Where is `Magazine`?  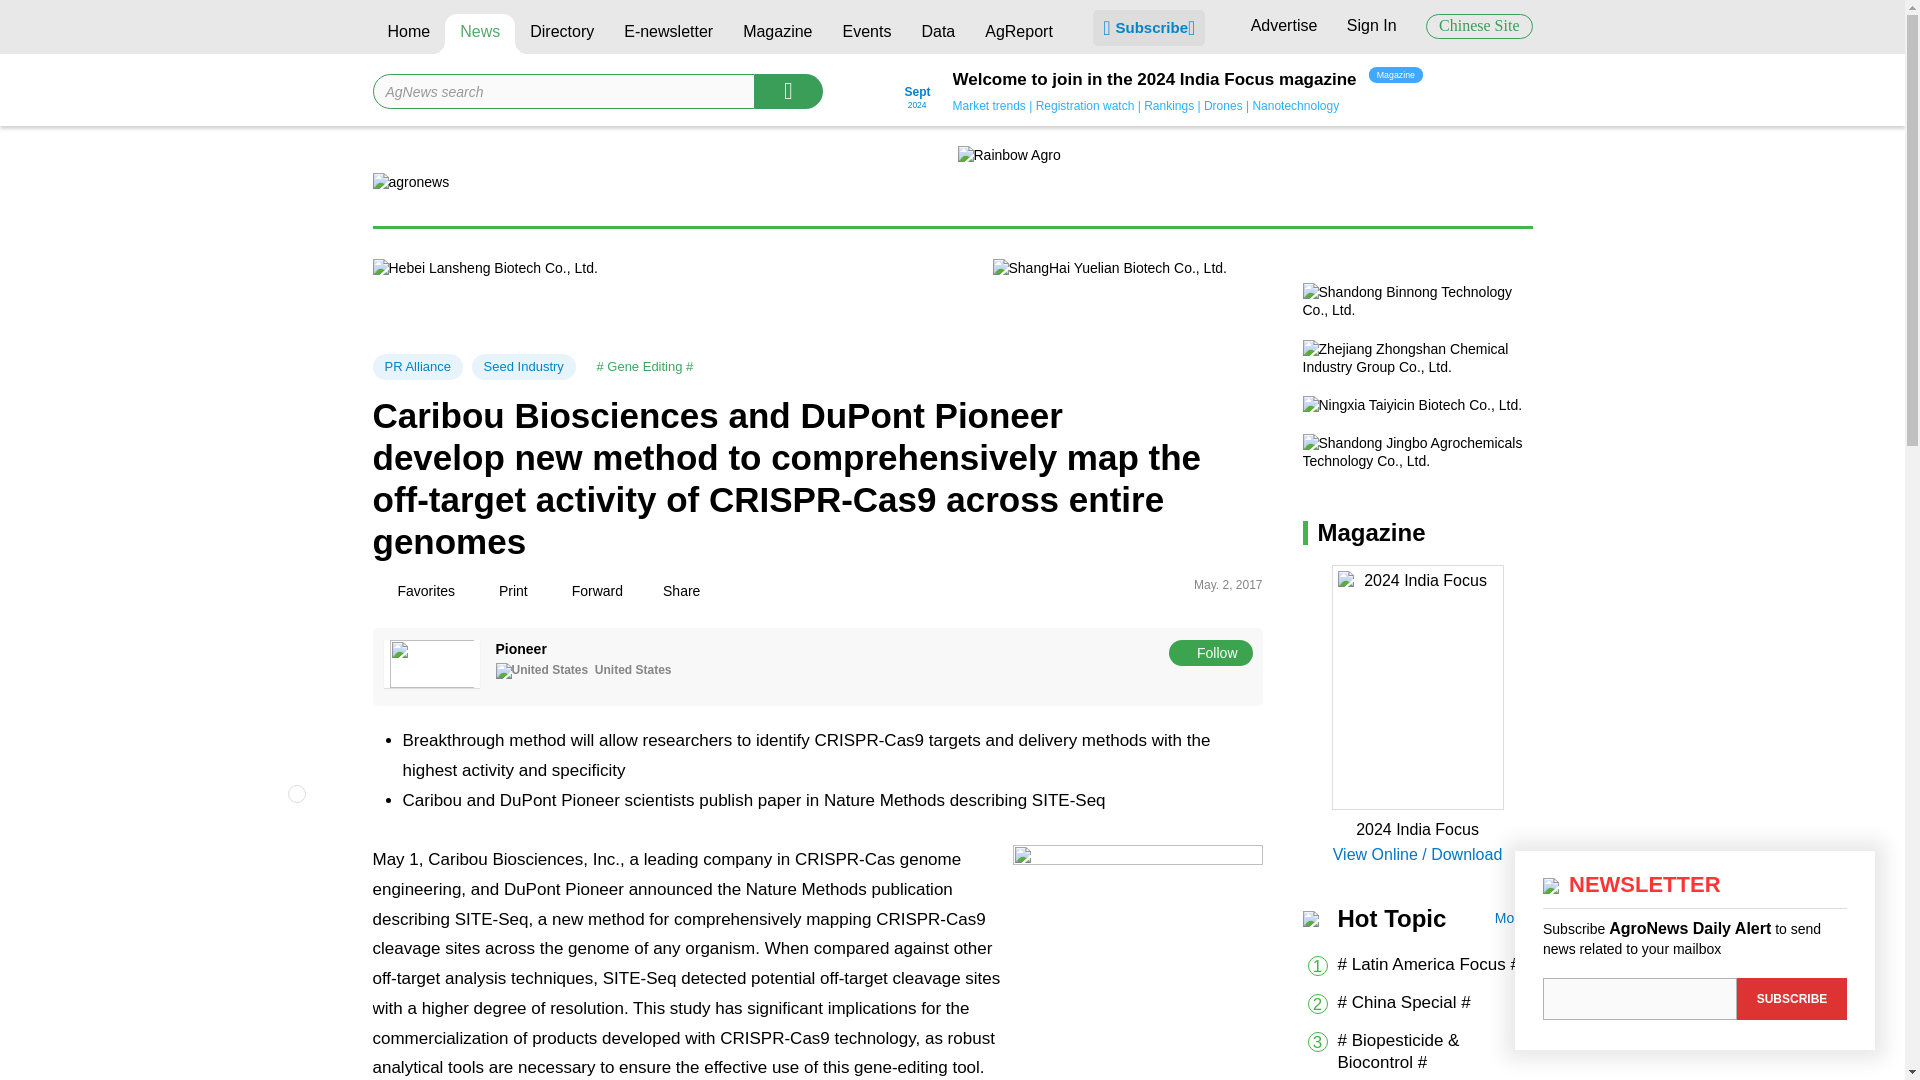 Magazine is located at coordinates (777, 34).